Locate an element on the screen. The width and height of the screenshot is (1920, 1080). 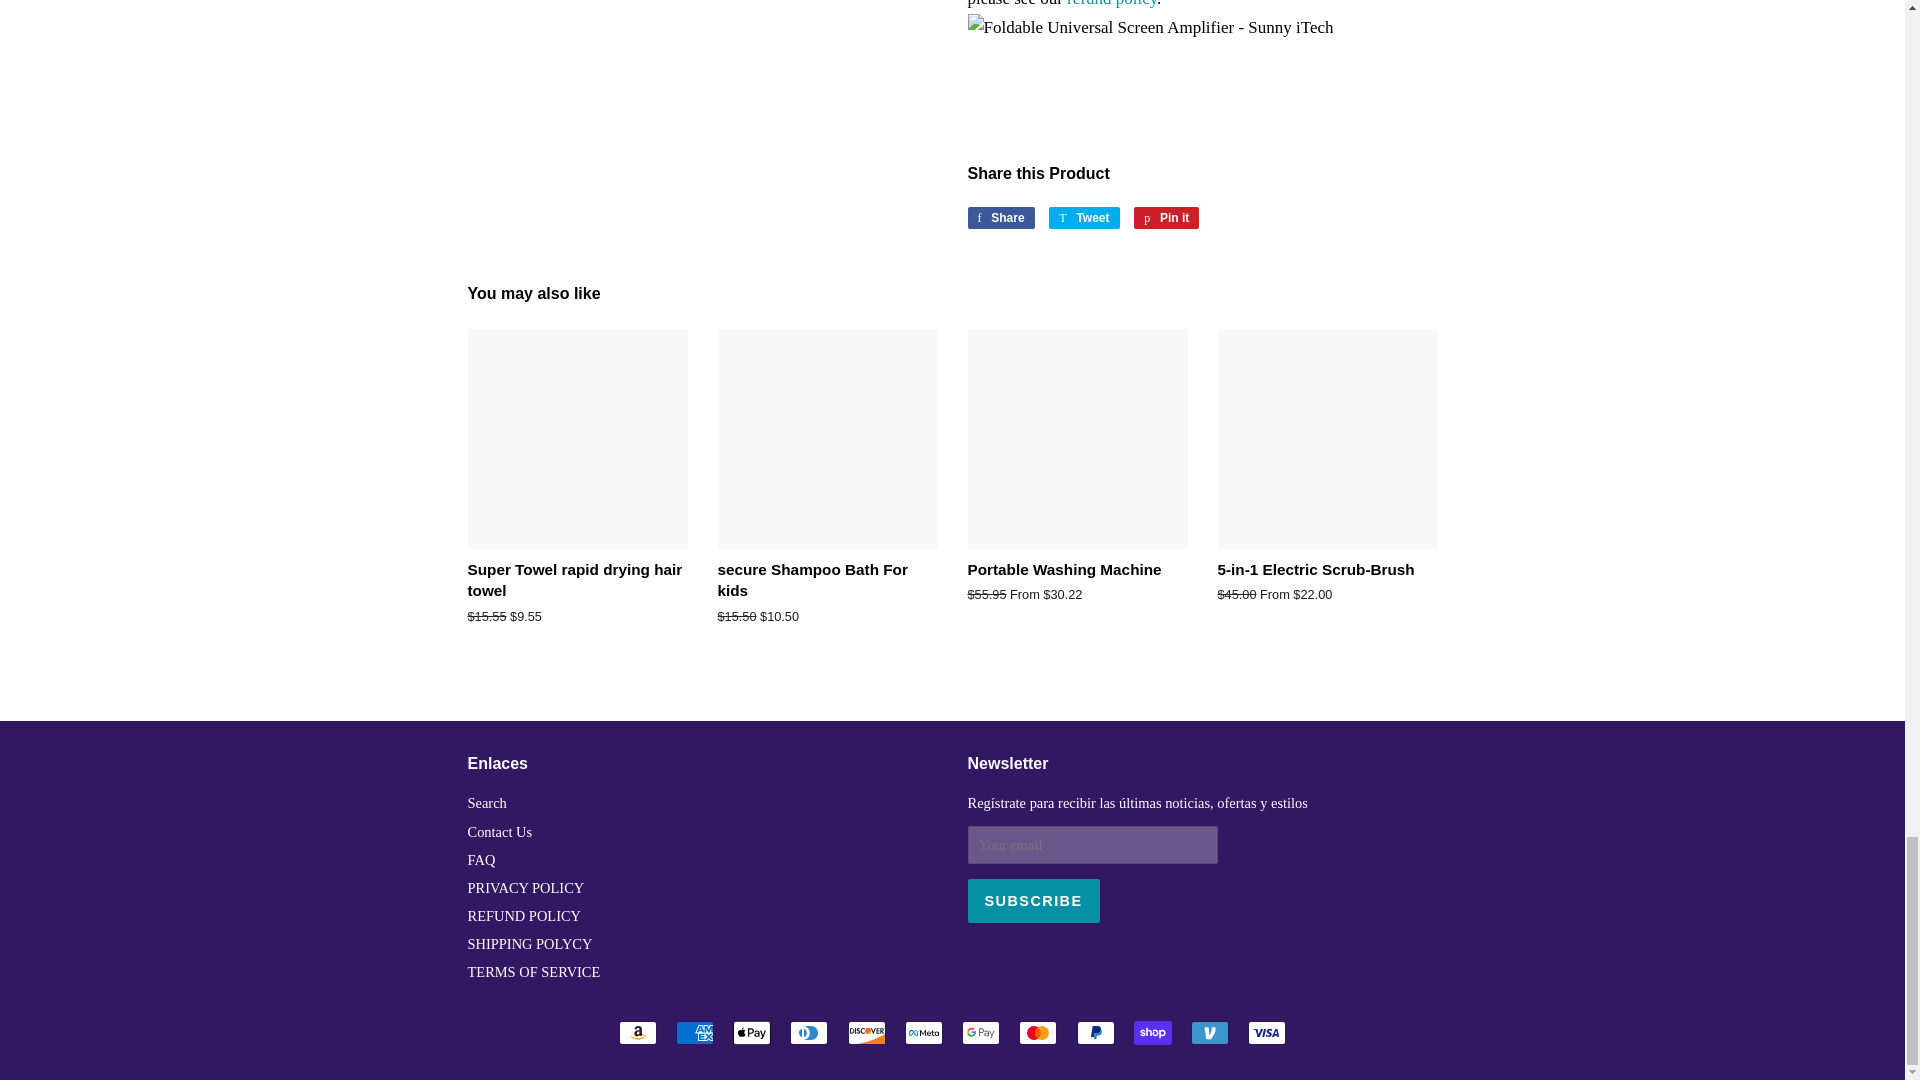
Shop Pay is located at coordinates (1152, 1032).